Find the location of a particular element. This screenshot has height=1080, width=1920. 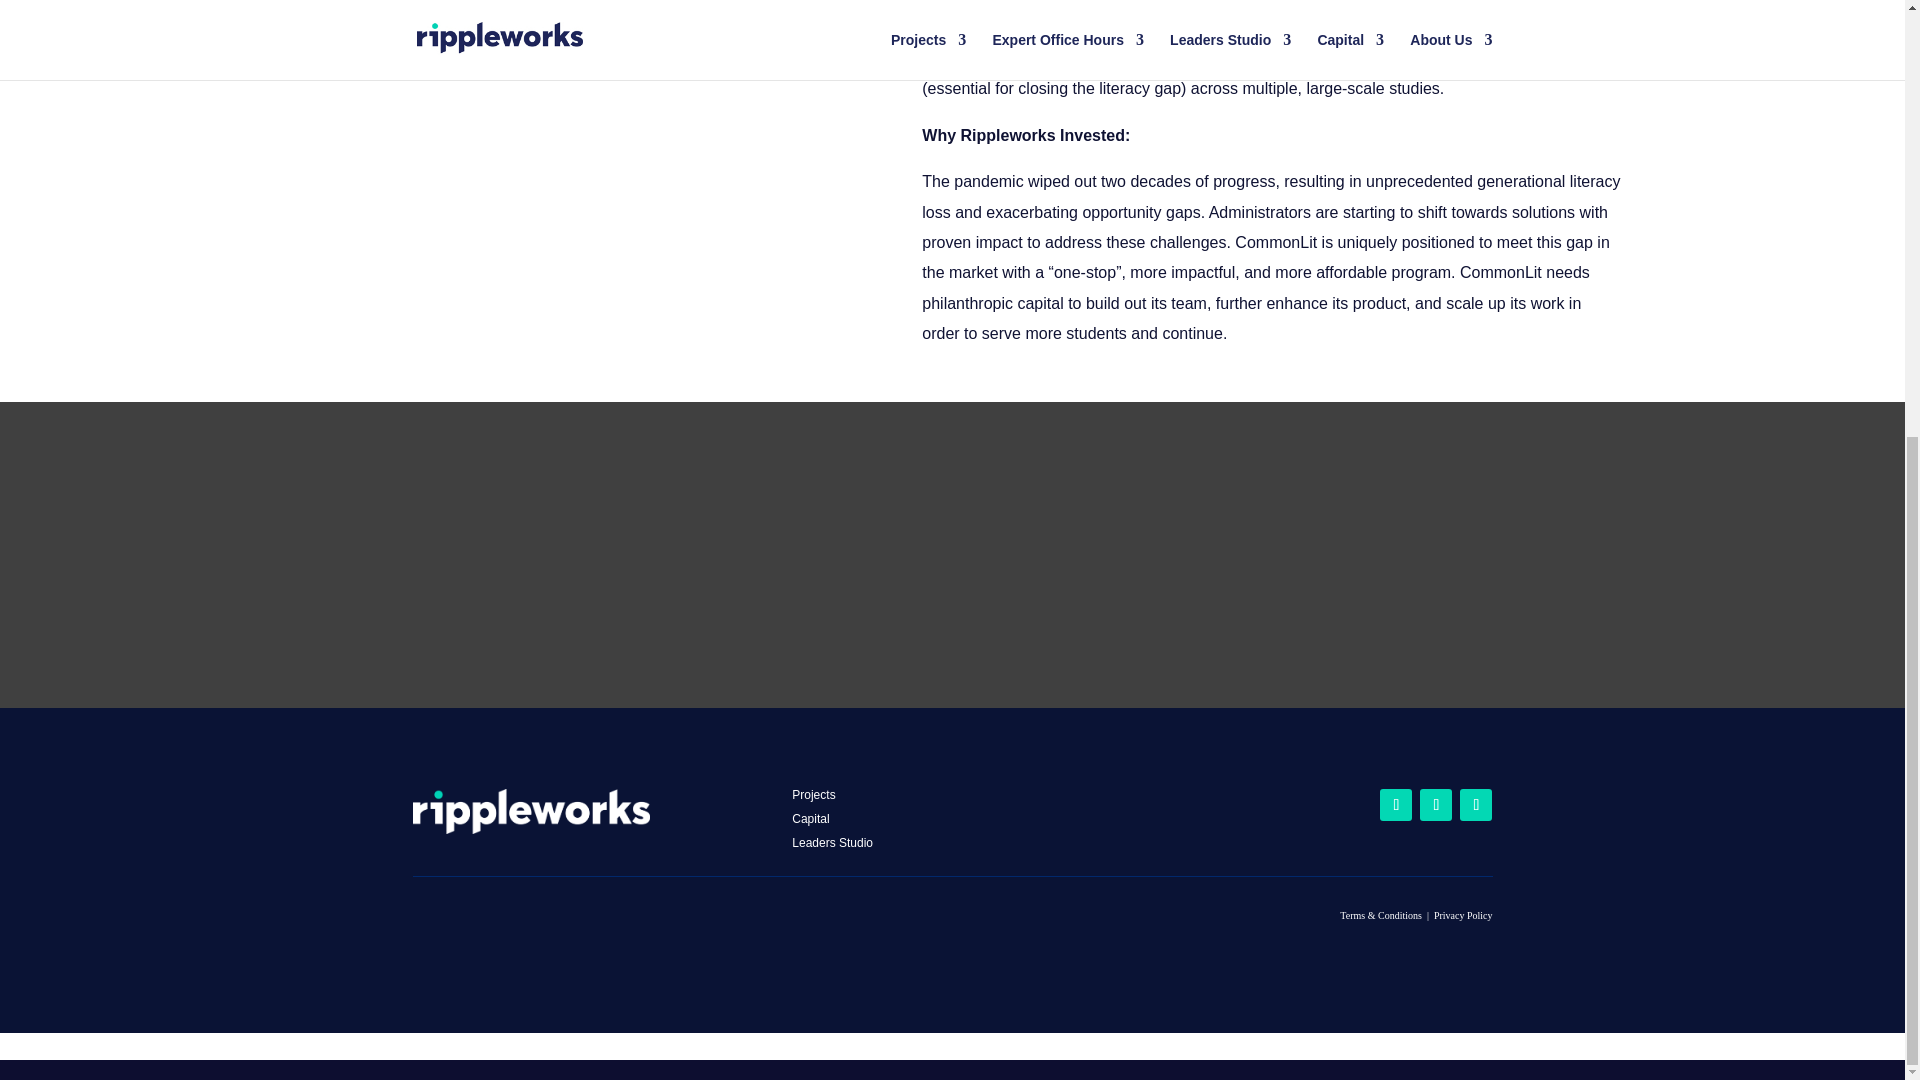

Follow is located at coordinates (1396, 804).